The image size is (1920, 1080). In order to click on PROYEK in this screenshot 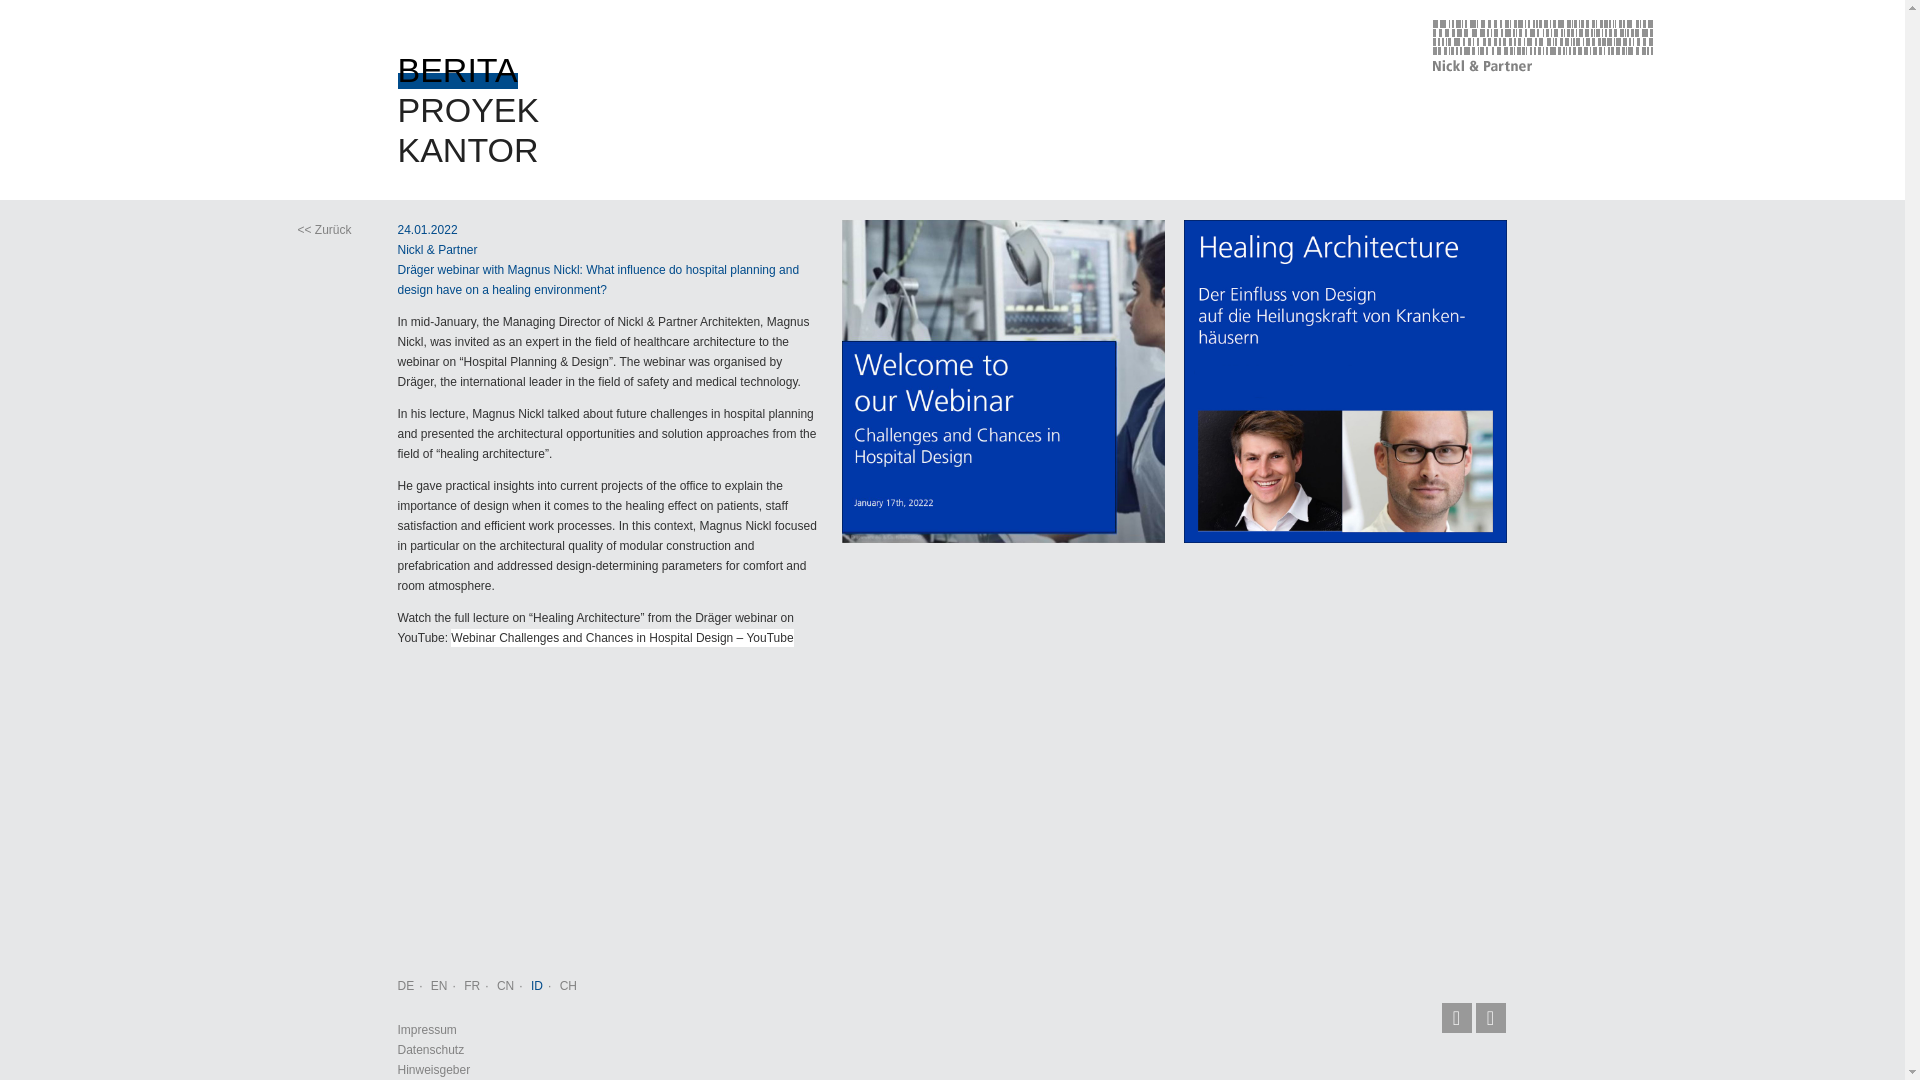, I will do `click(468, 109)`.